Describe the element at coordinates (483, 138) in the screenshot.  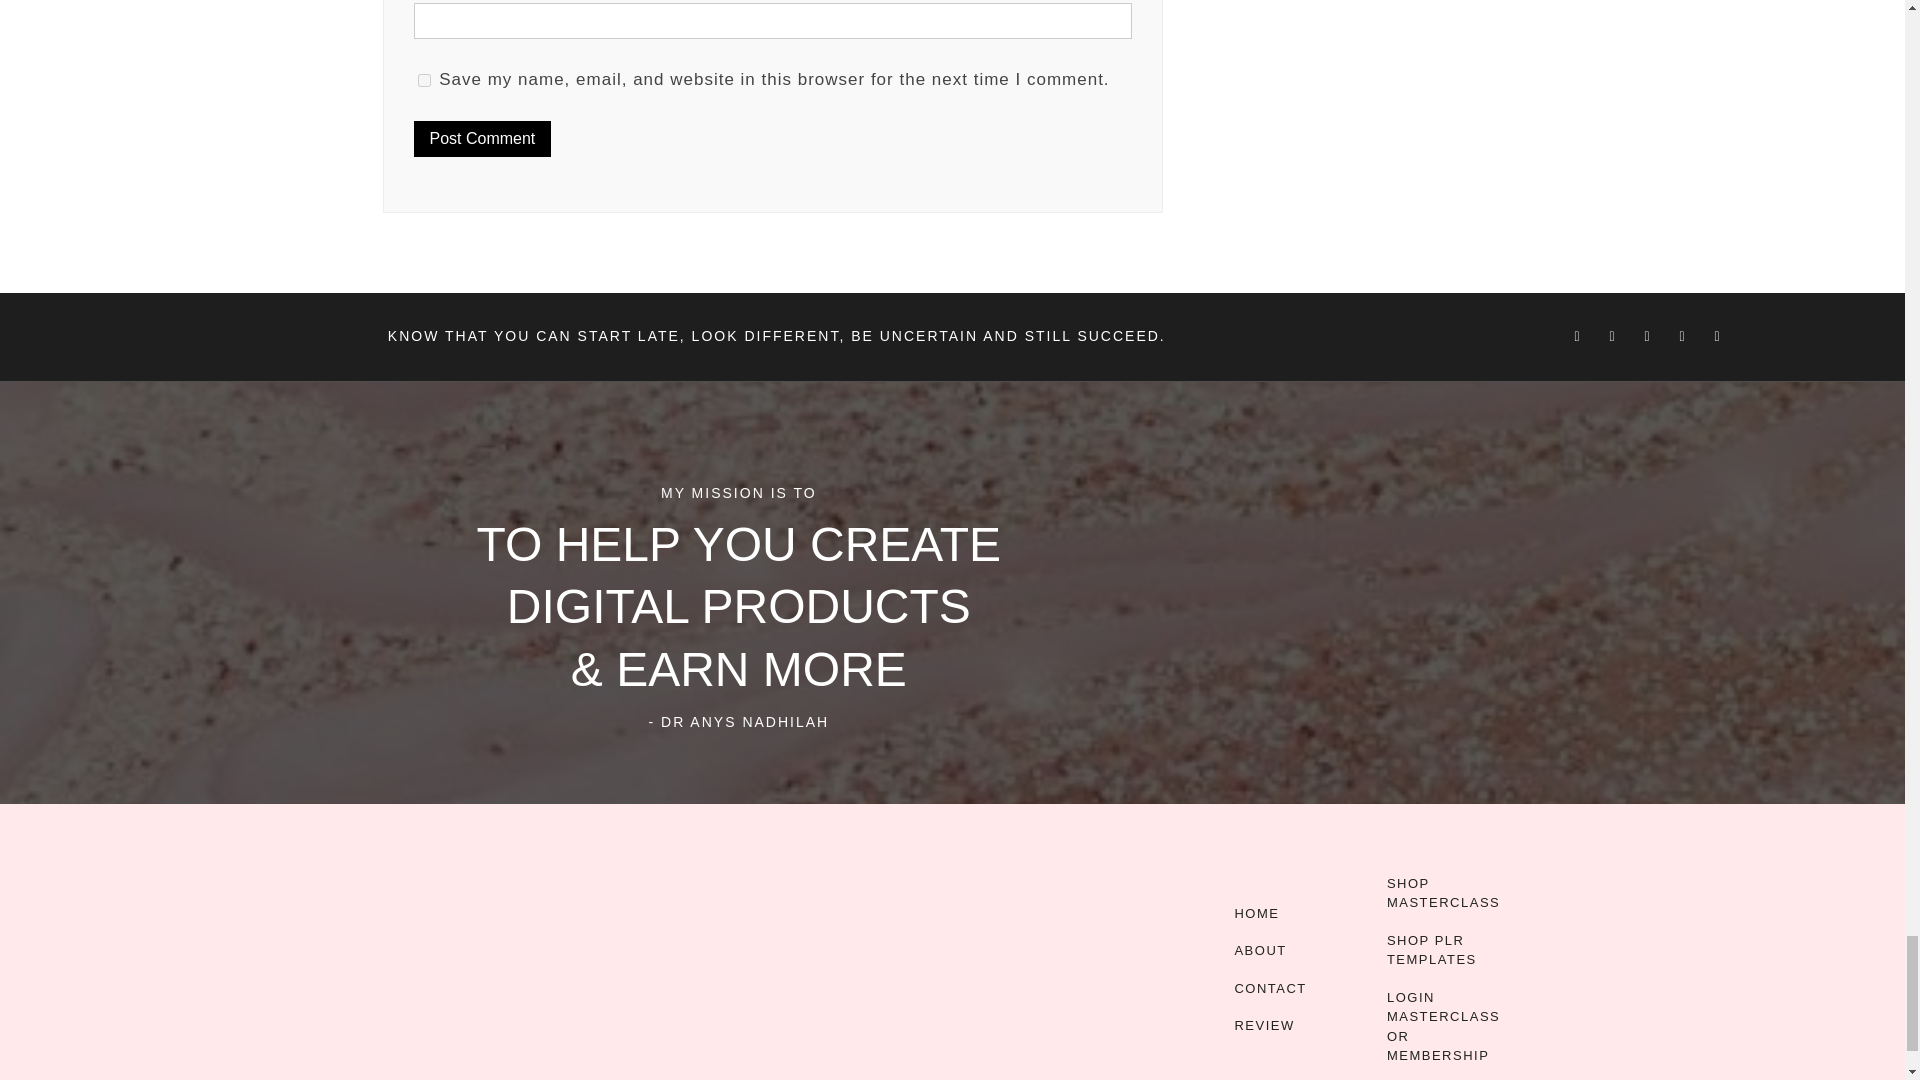
I see `Post Comment` at that location.